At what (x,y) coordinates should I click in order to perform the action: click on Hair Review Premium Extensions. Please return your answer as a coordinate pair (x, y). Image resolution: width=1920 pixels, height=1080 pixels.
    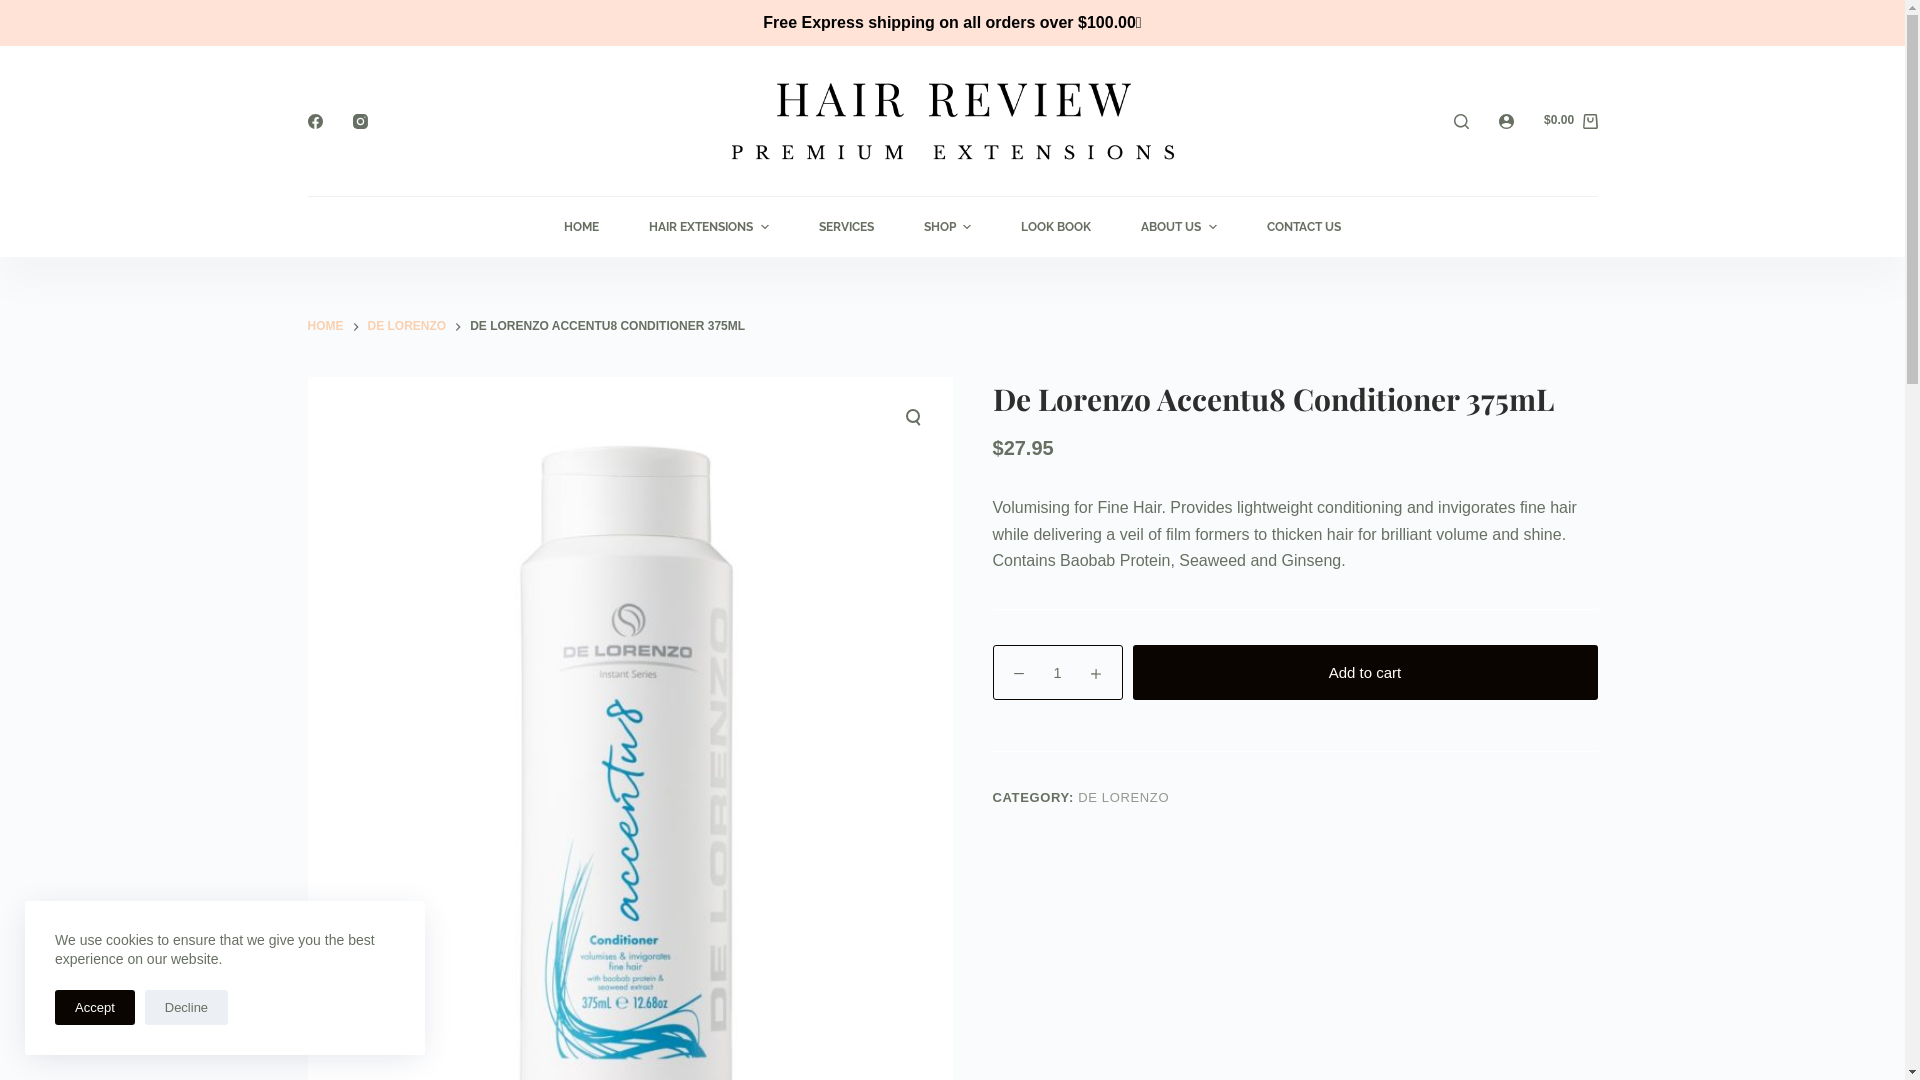
    Looking at the image, I should click on (426, 706).